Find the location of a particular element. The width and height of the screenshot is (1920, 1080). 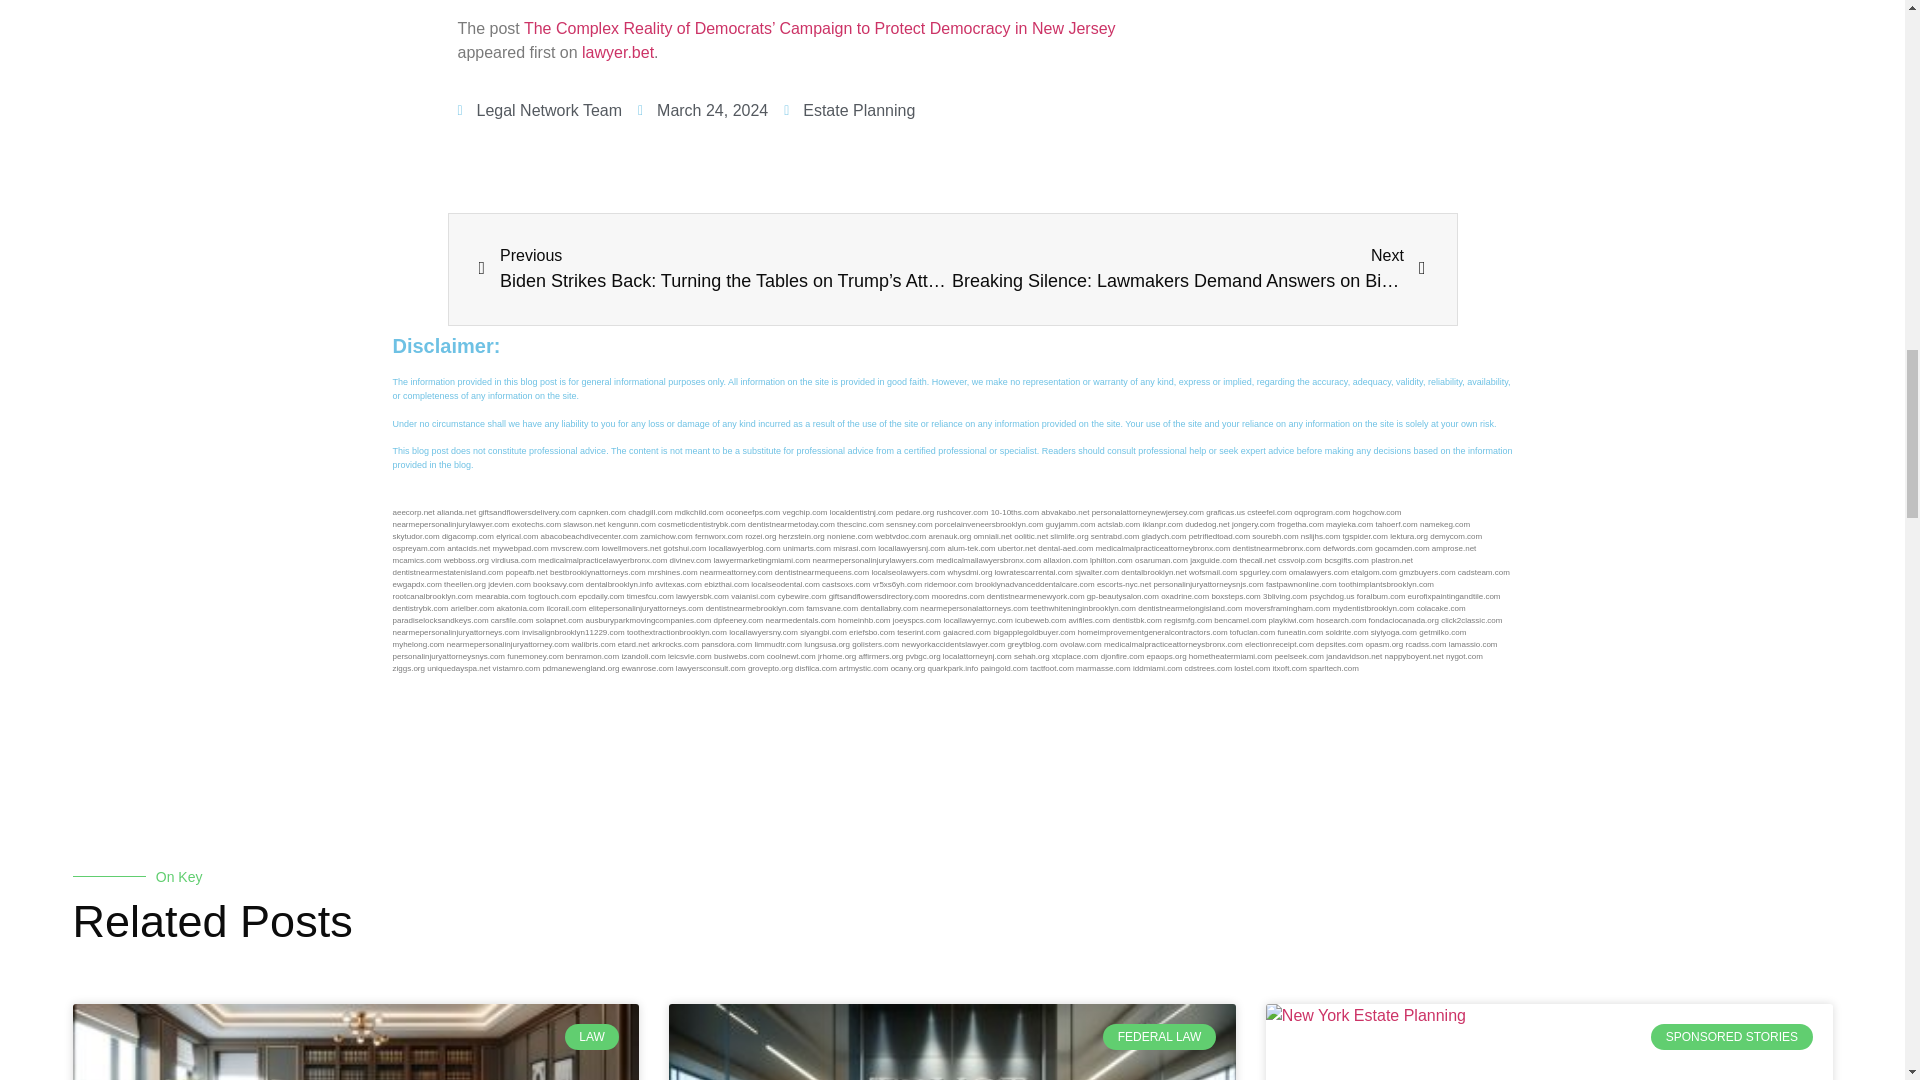

lawyer.bet is located at coordinates (618, 52).